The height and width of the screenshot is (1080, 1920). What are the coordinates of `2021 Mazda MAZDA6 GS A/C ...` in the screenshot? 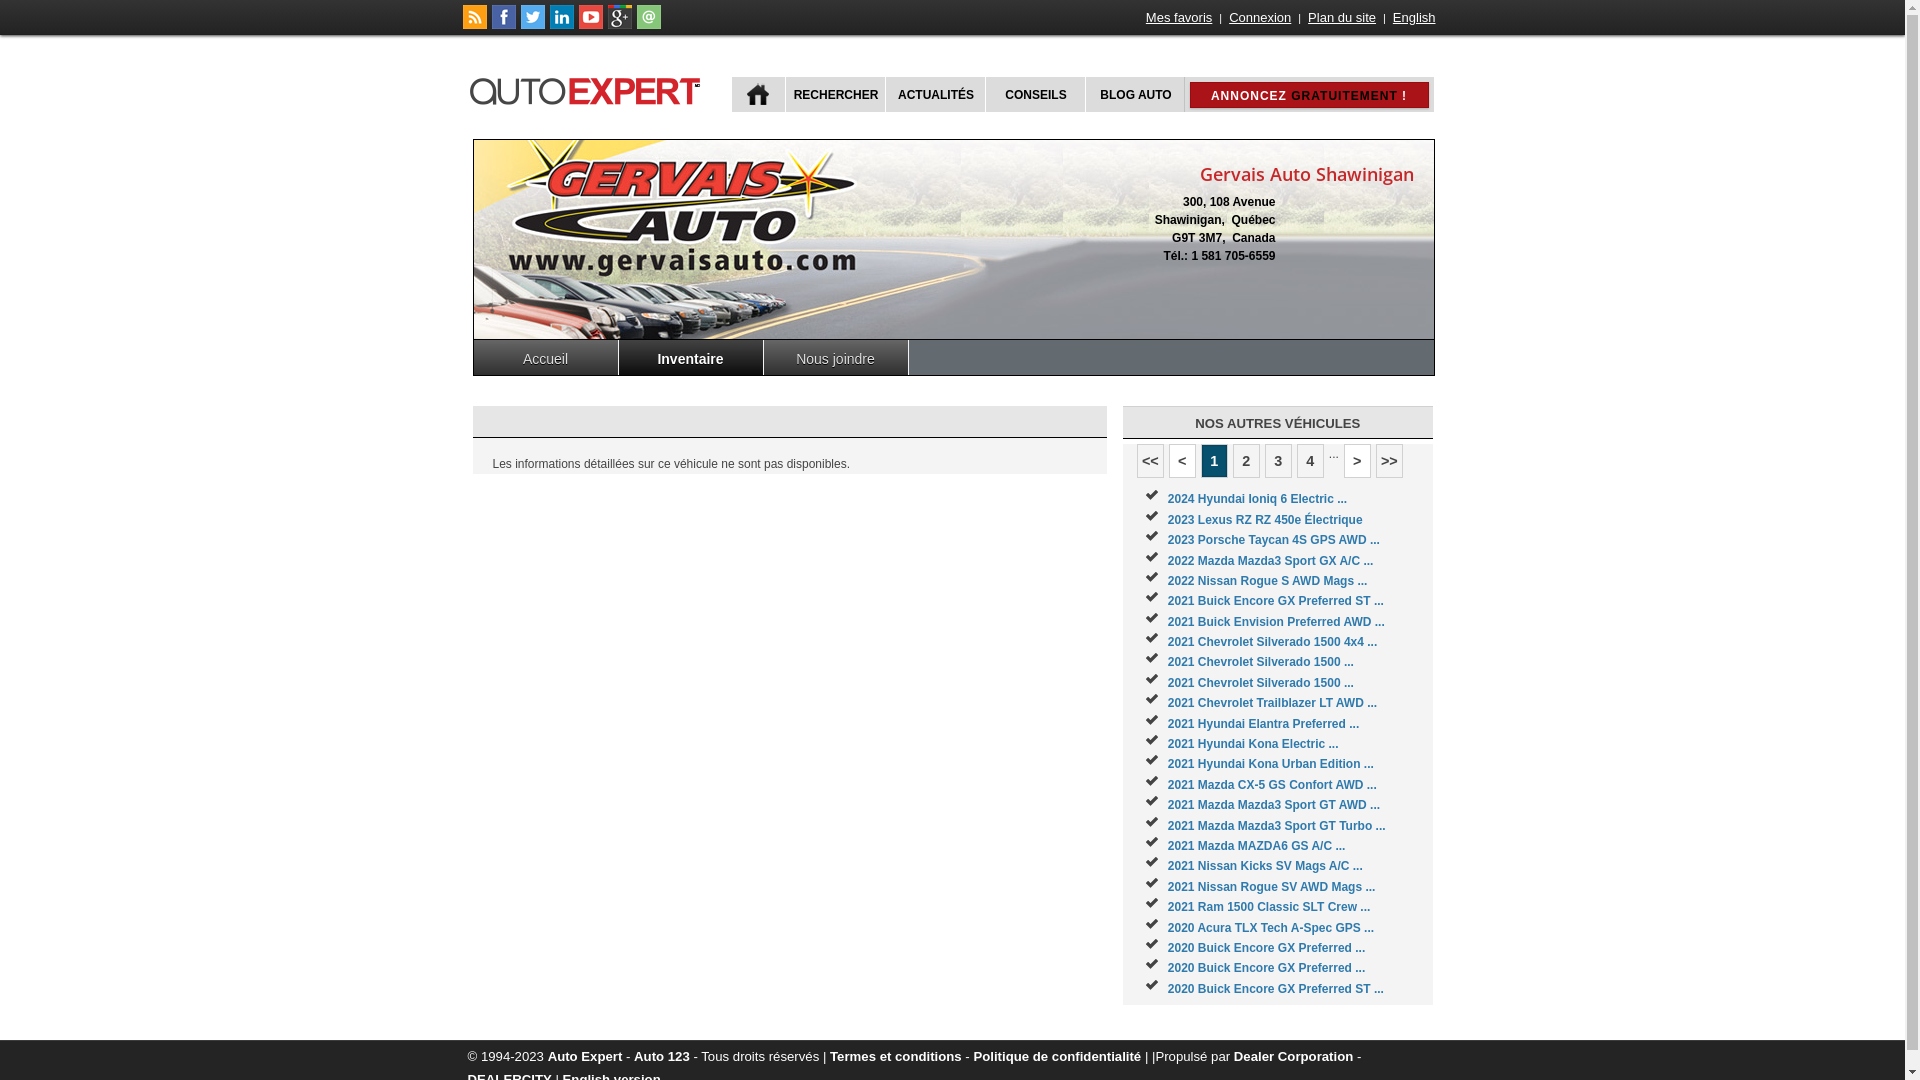 It's located at (1257, 846).